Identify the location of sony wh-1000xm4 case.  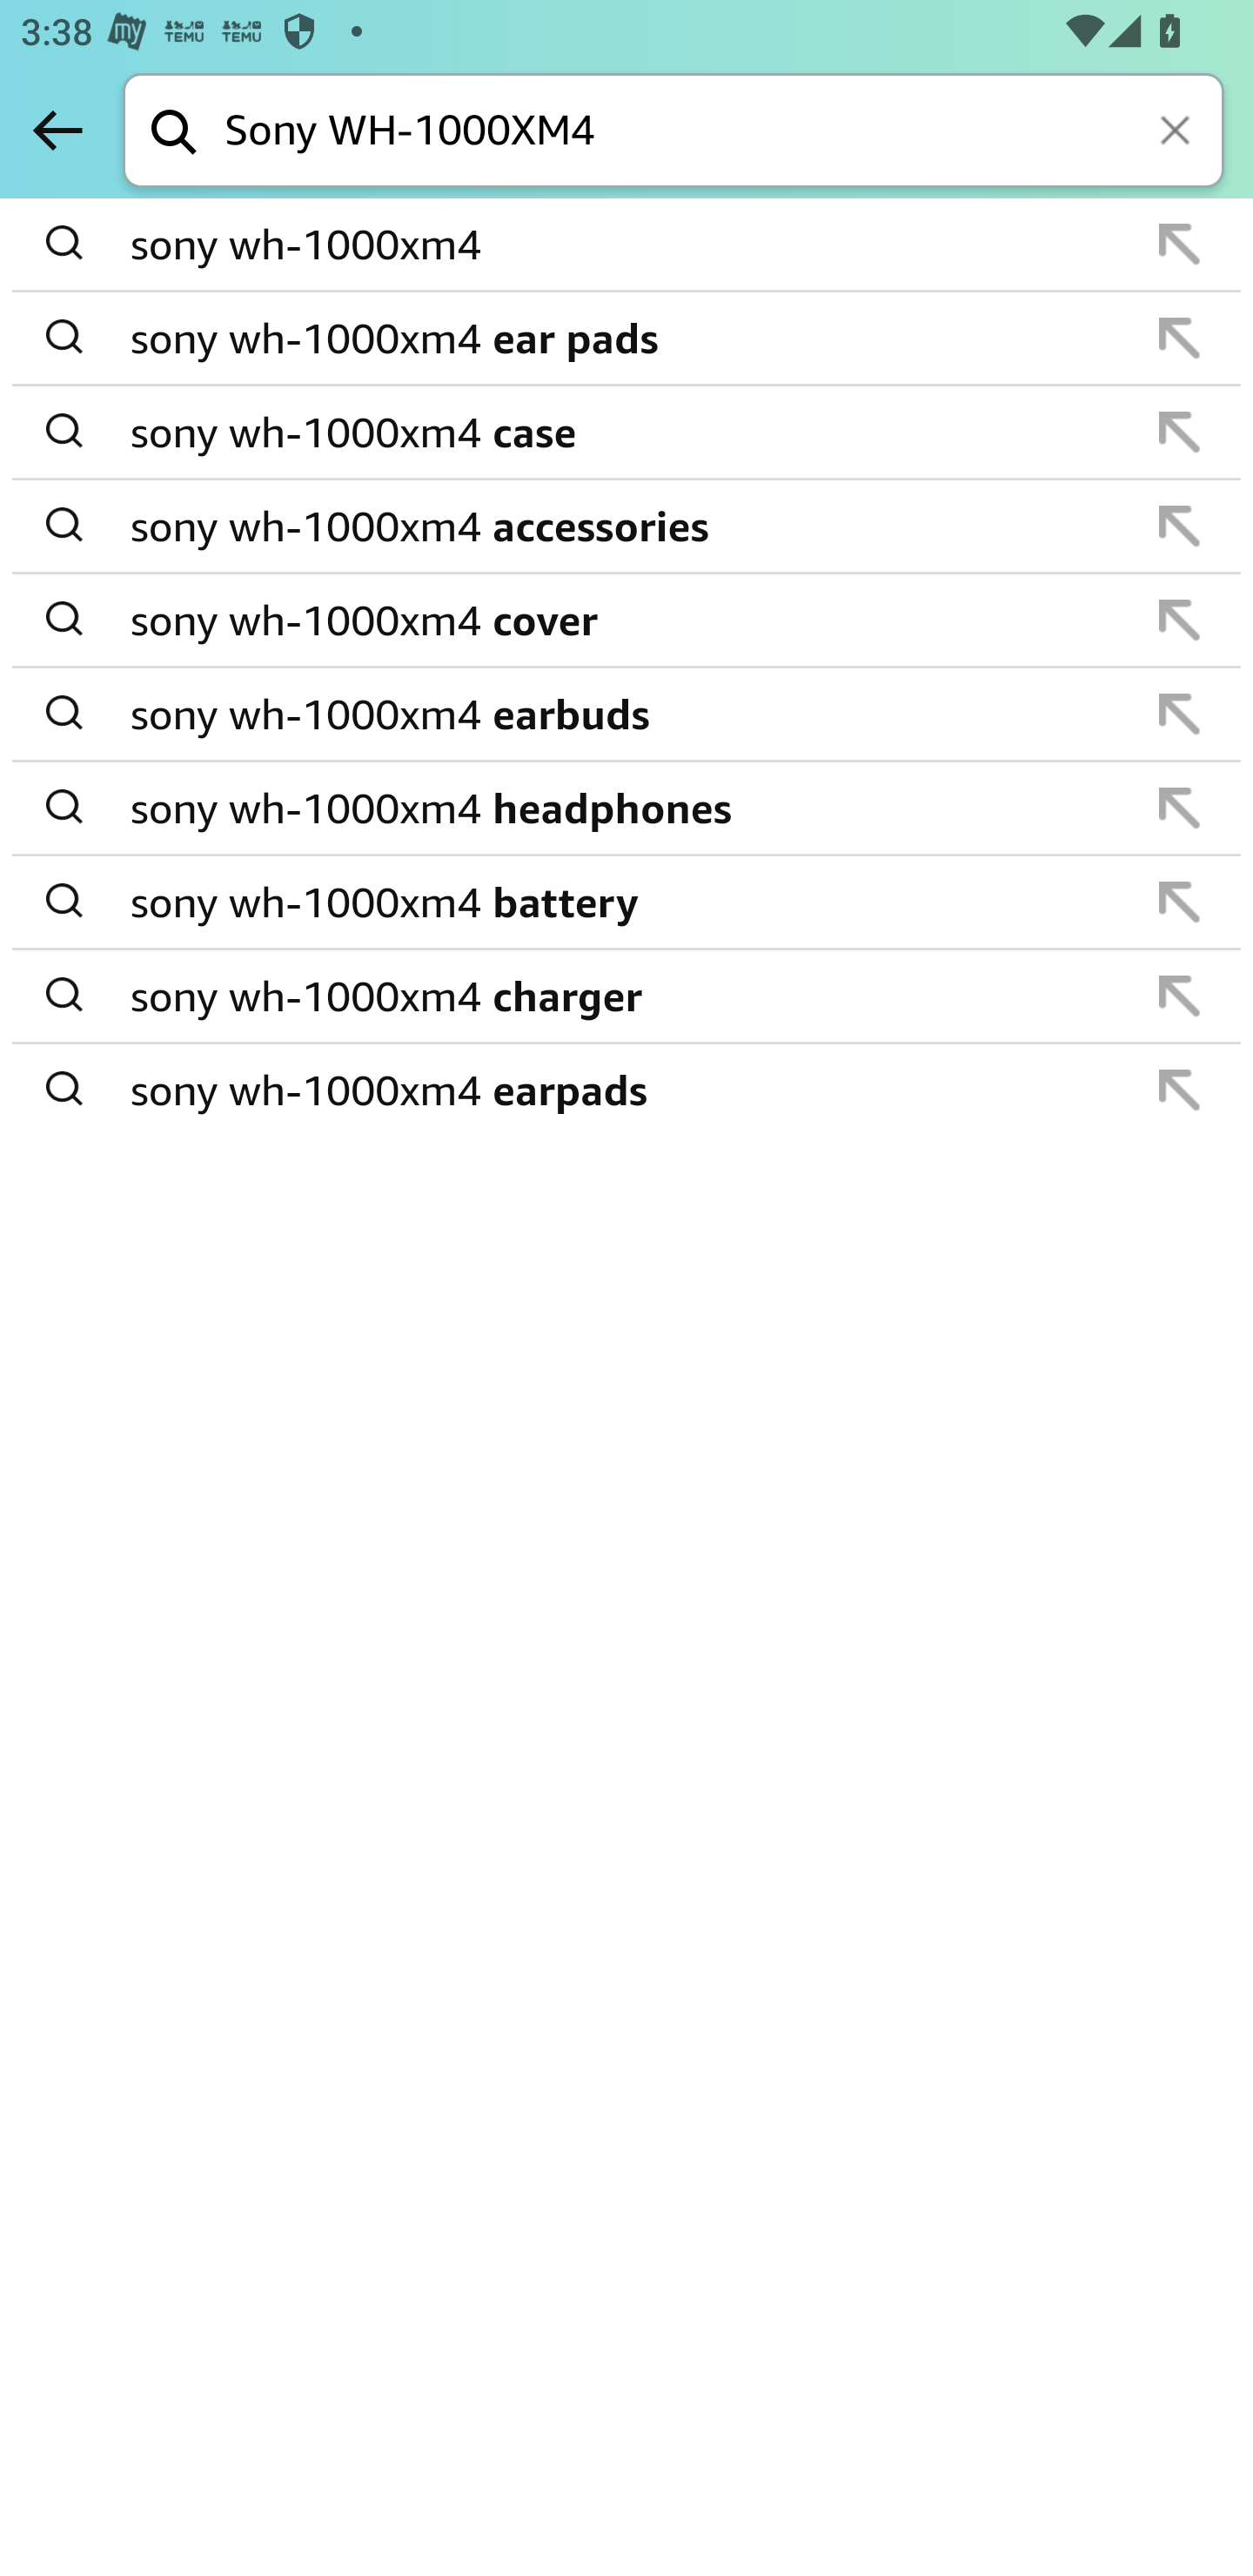
(628, 432).